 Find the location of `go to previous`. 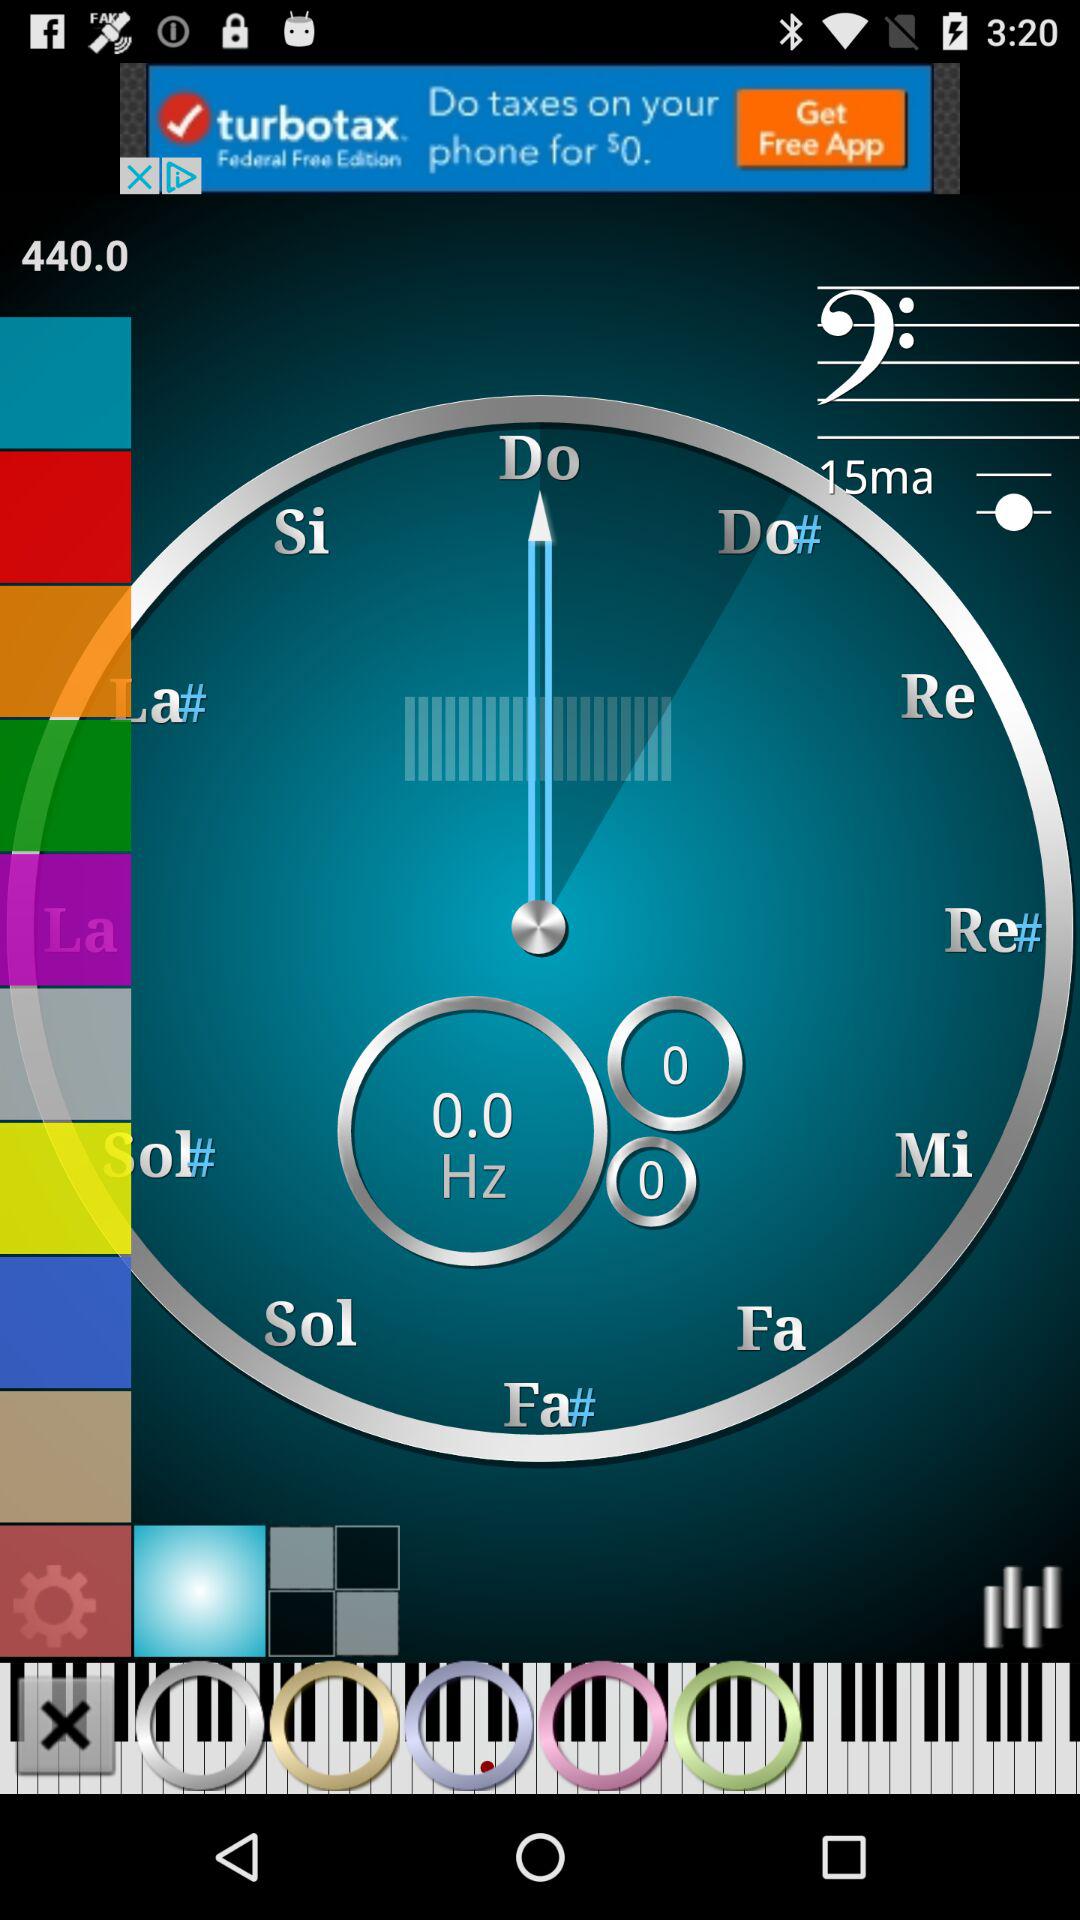

go to previous is located at coordinates (200, 1725).